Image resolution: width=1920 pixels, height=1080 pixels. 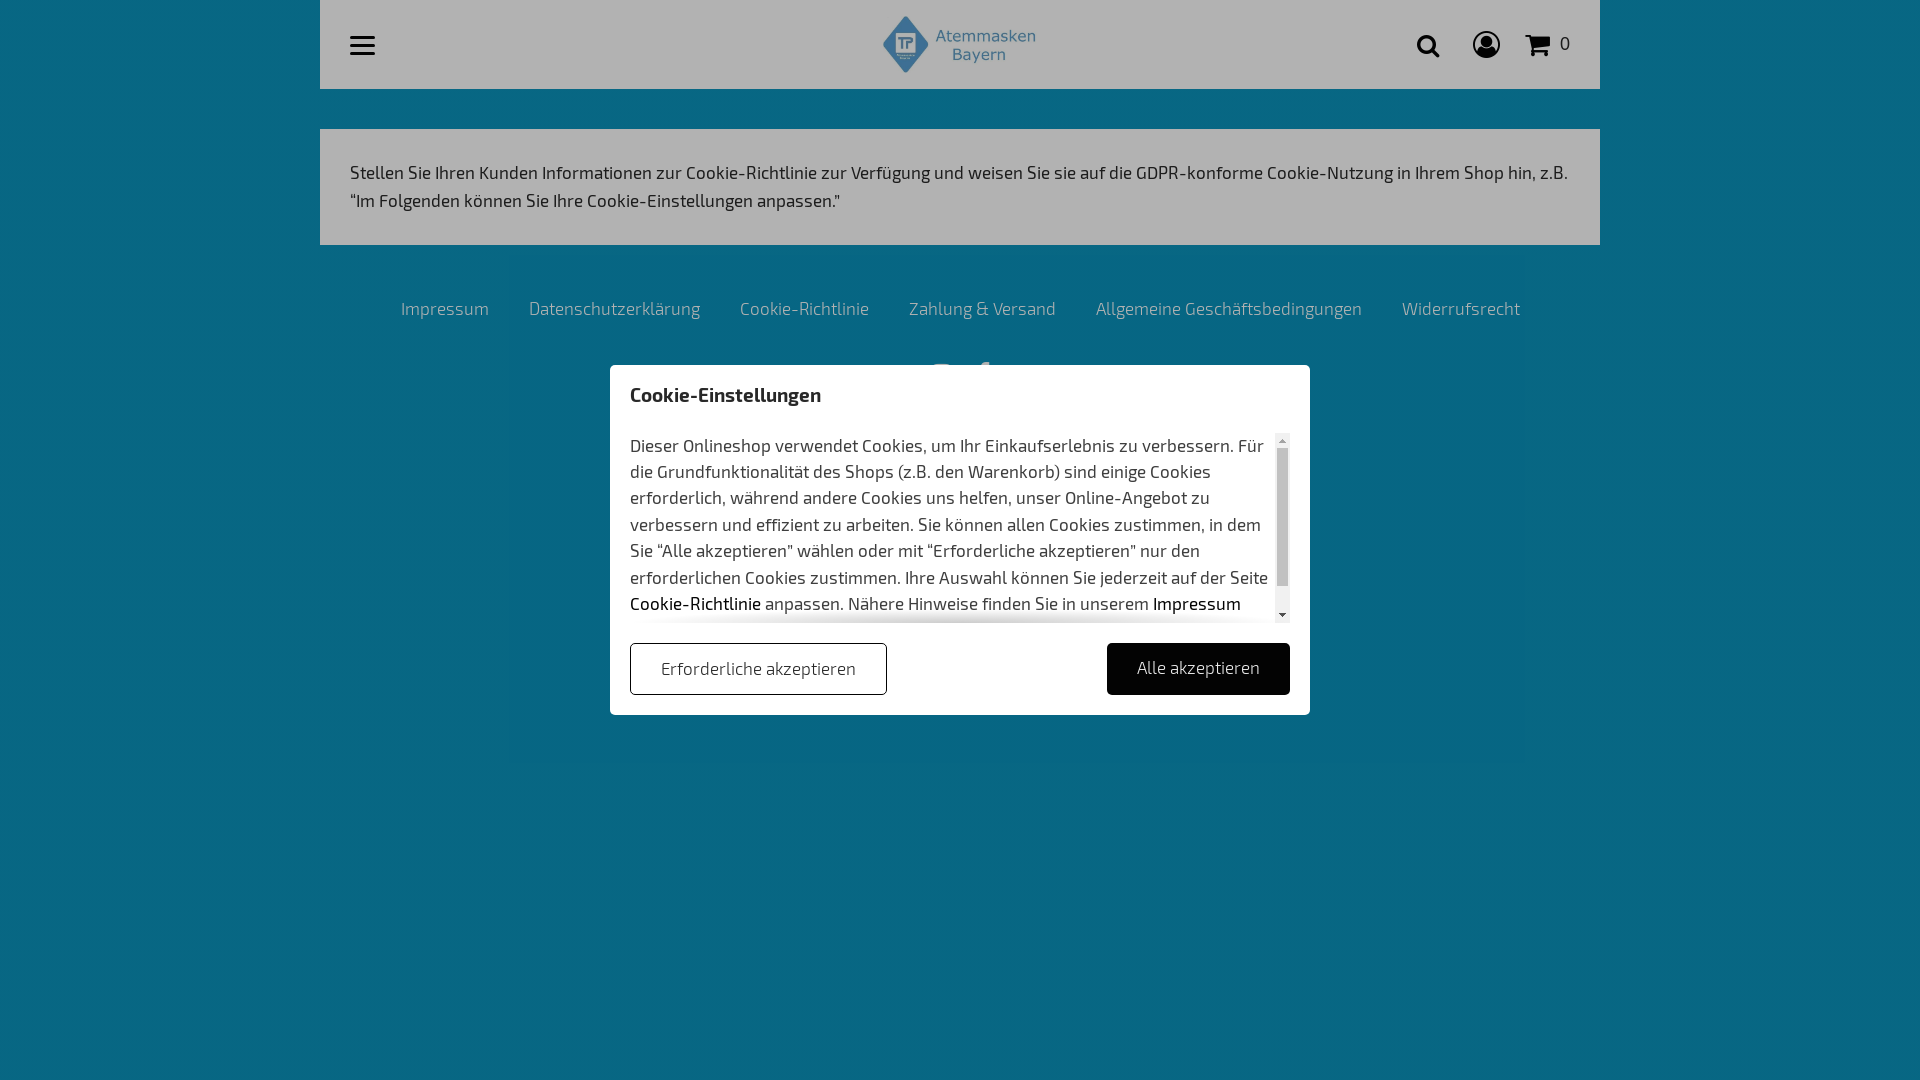 I want to click on Alle akzeptieren, so click(x=1198, y=670).